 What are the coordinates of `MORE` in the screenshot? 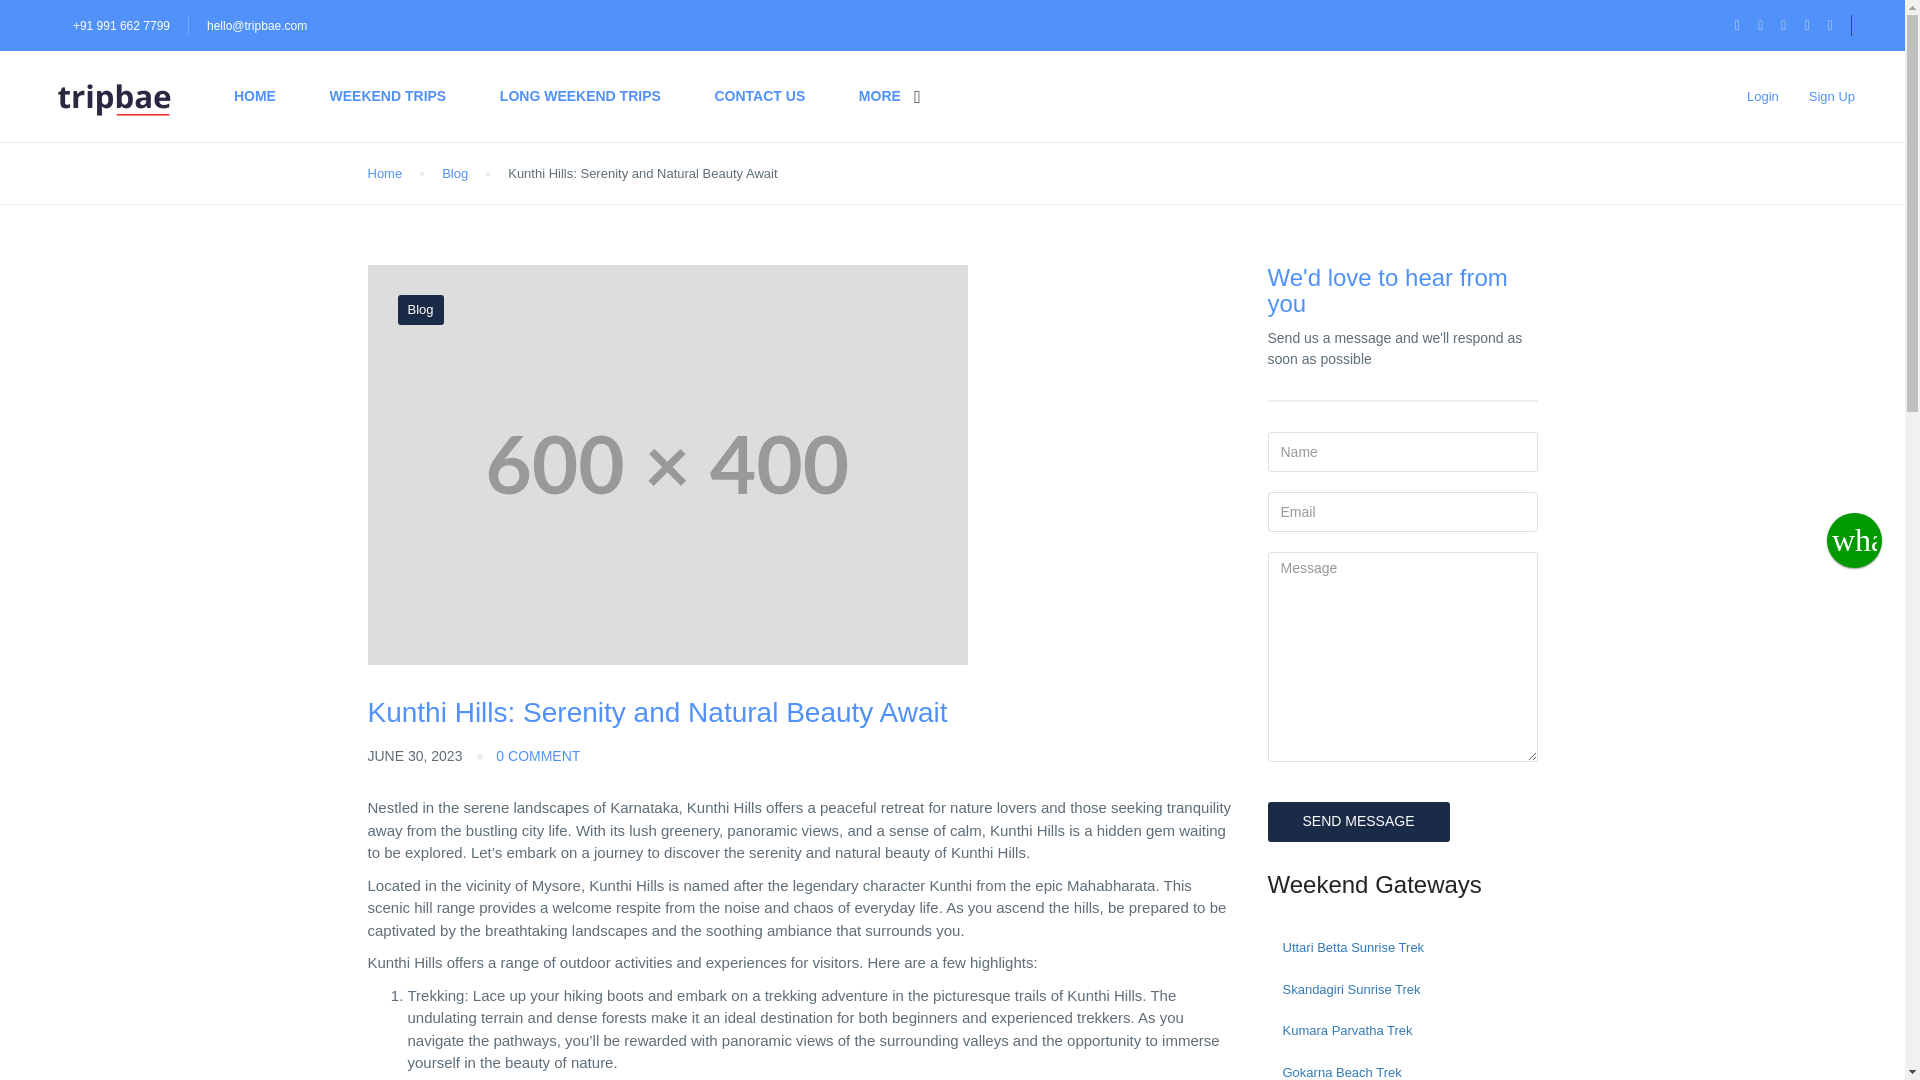 It's located at (879, 96).